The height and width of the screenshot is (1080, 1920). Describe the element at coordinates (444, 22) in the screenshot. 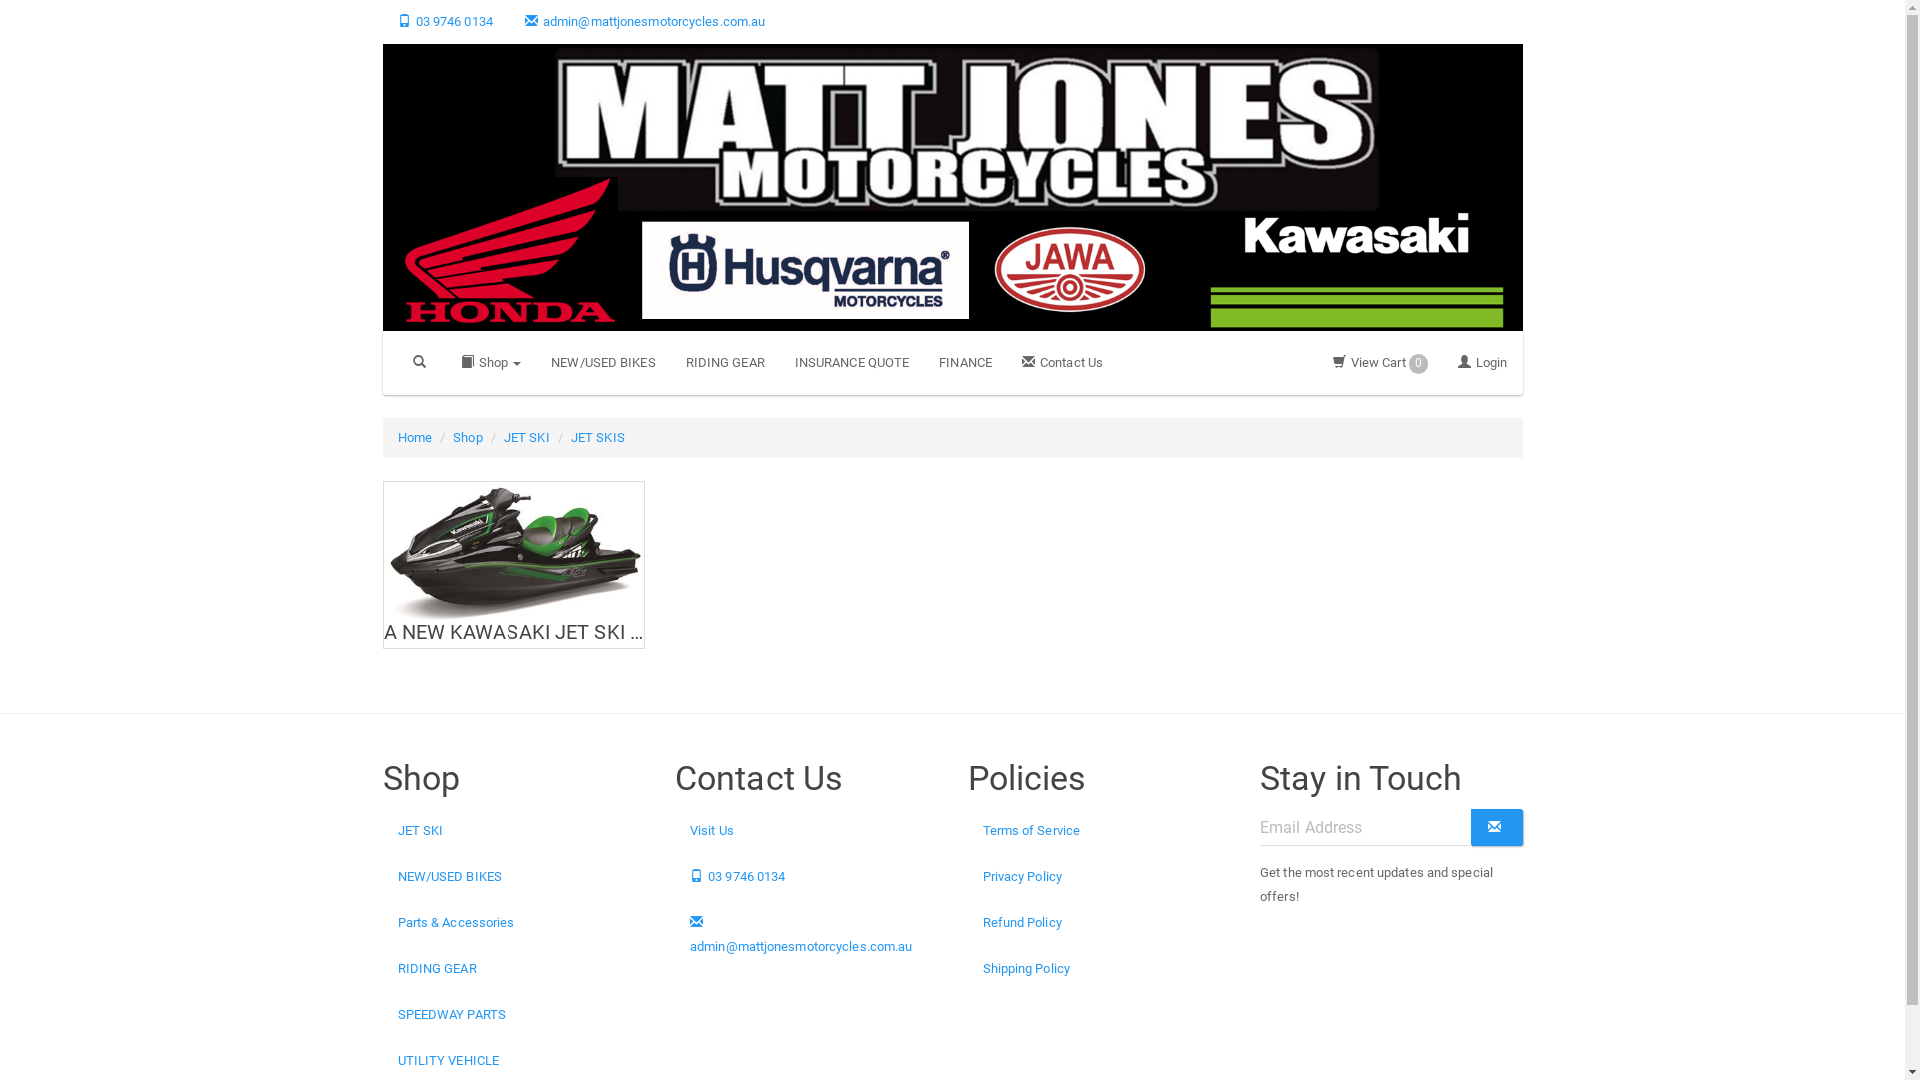

I see `03 9746 0134` at that location.